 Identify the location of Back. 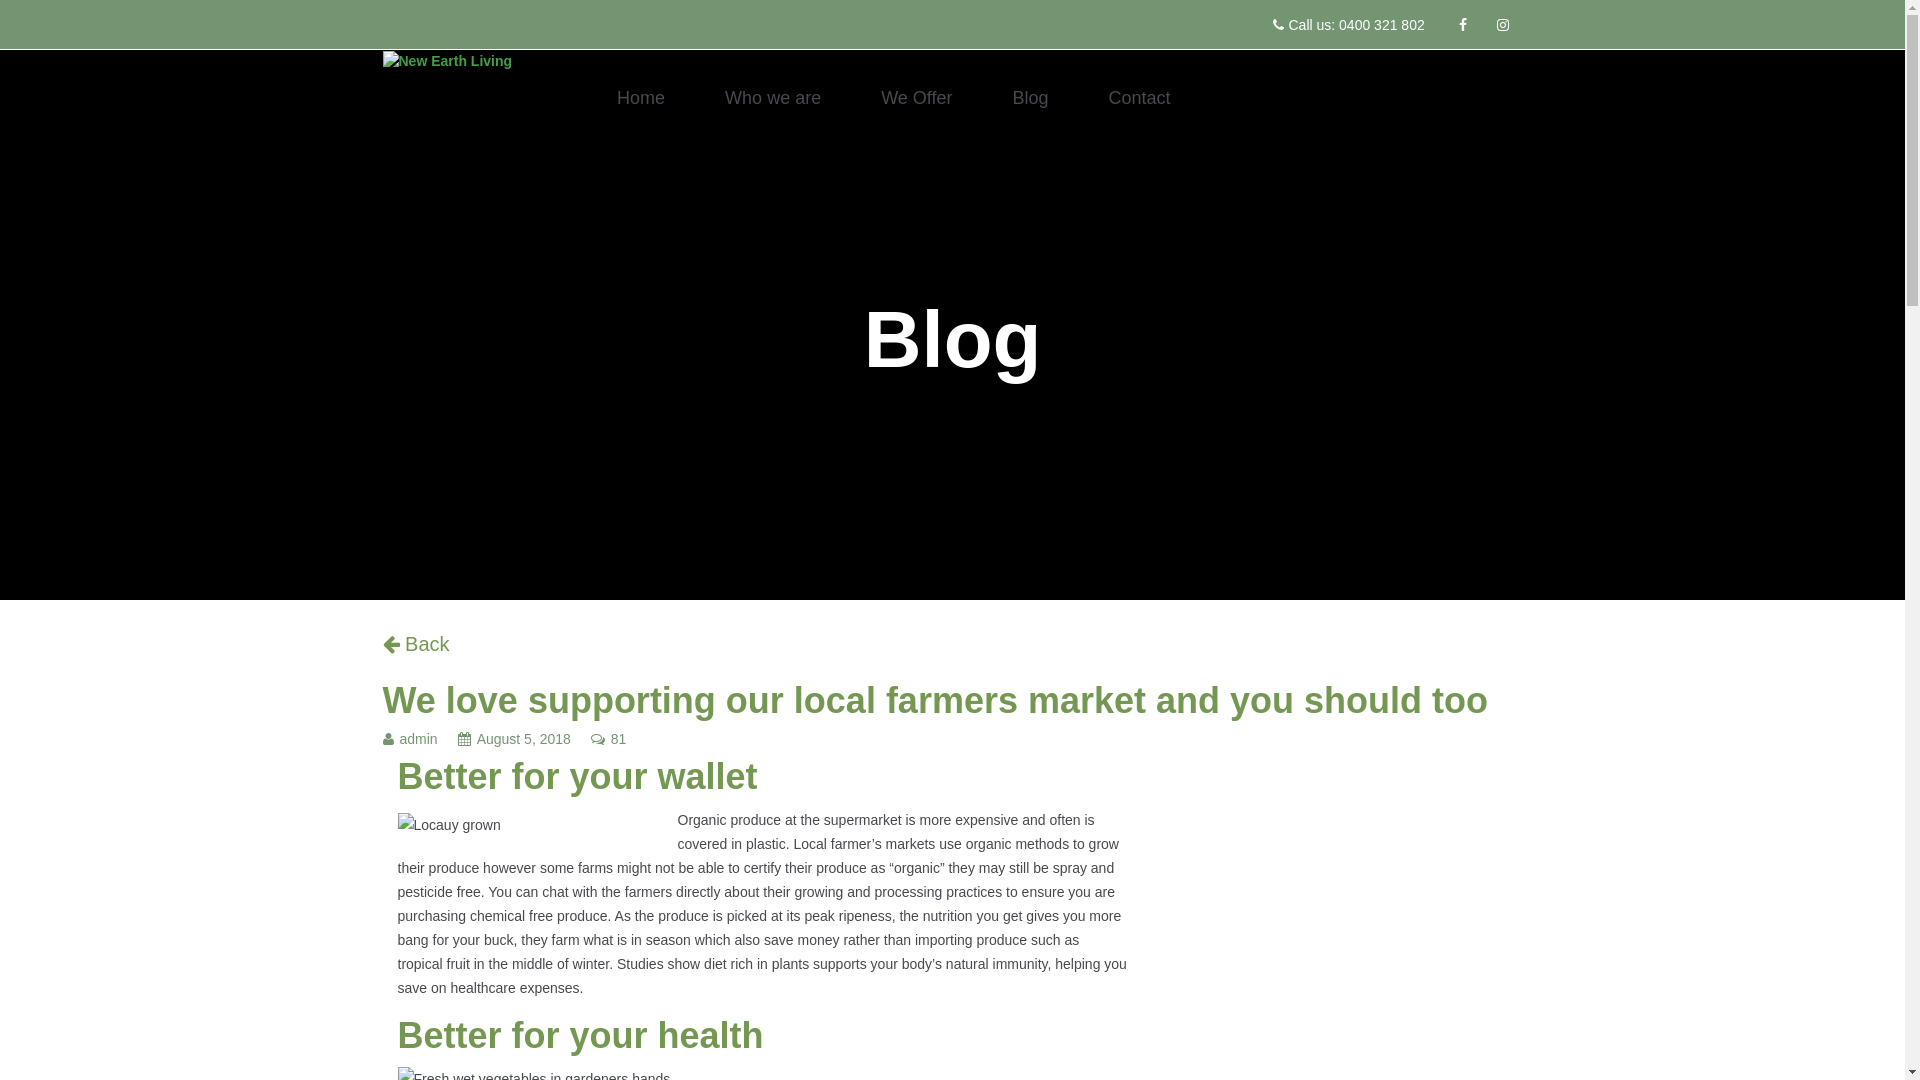
(416, 644).